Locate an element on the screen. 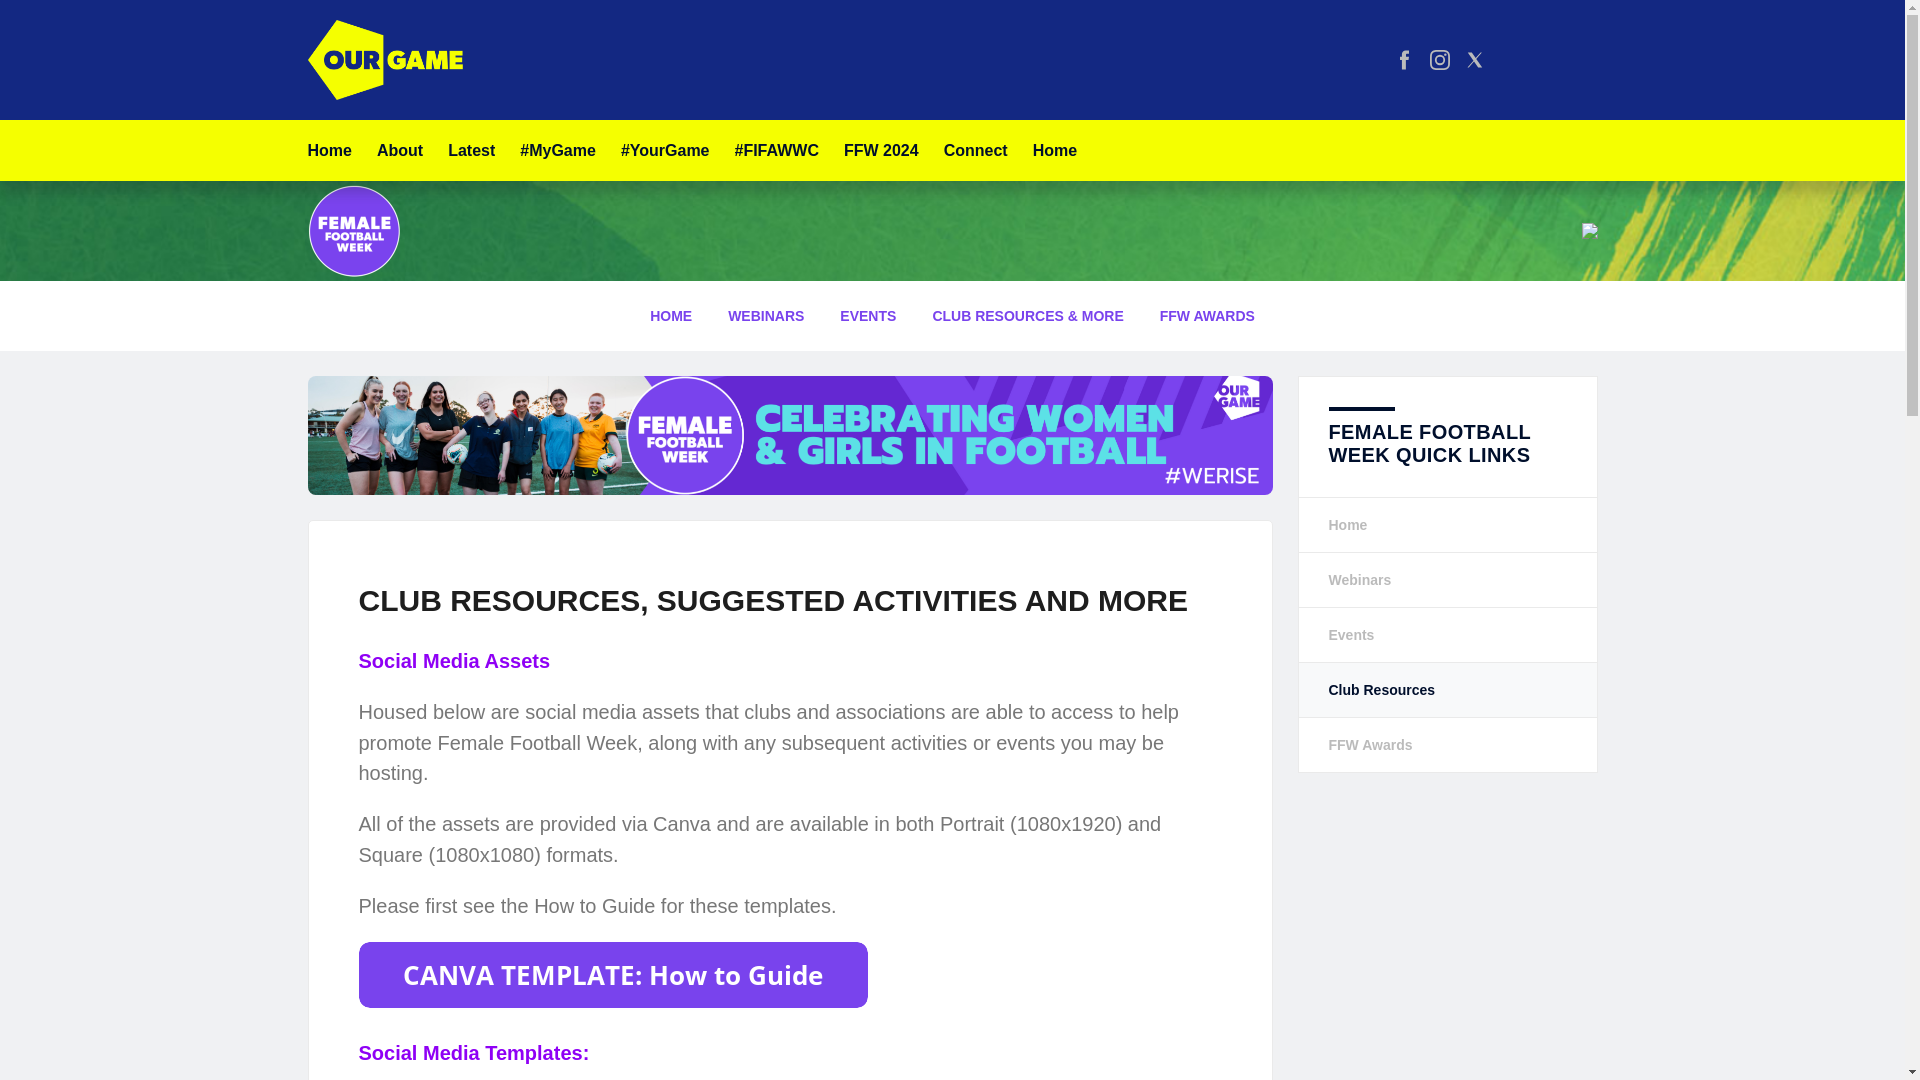 Image resolution: width=1920 pixels, height=1080 pixels. HOME is located at coordinates (670, 316).